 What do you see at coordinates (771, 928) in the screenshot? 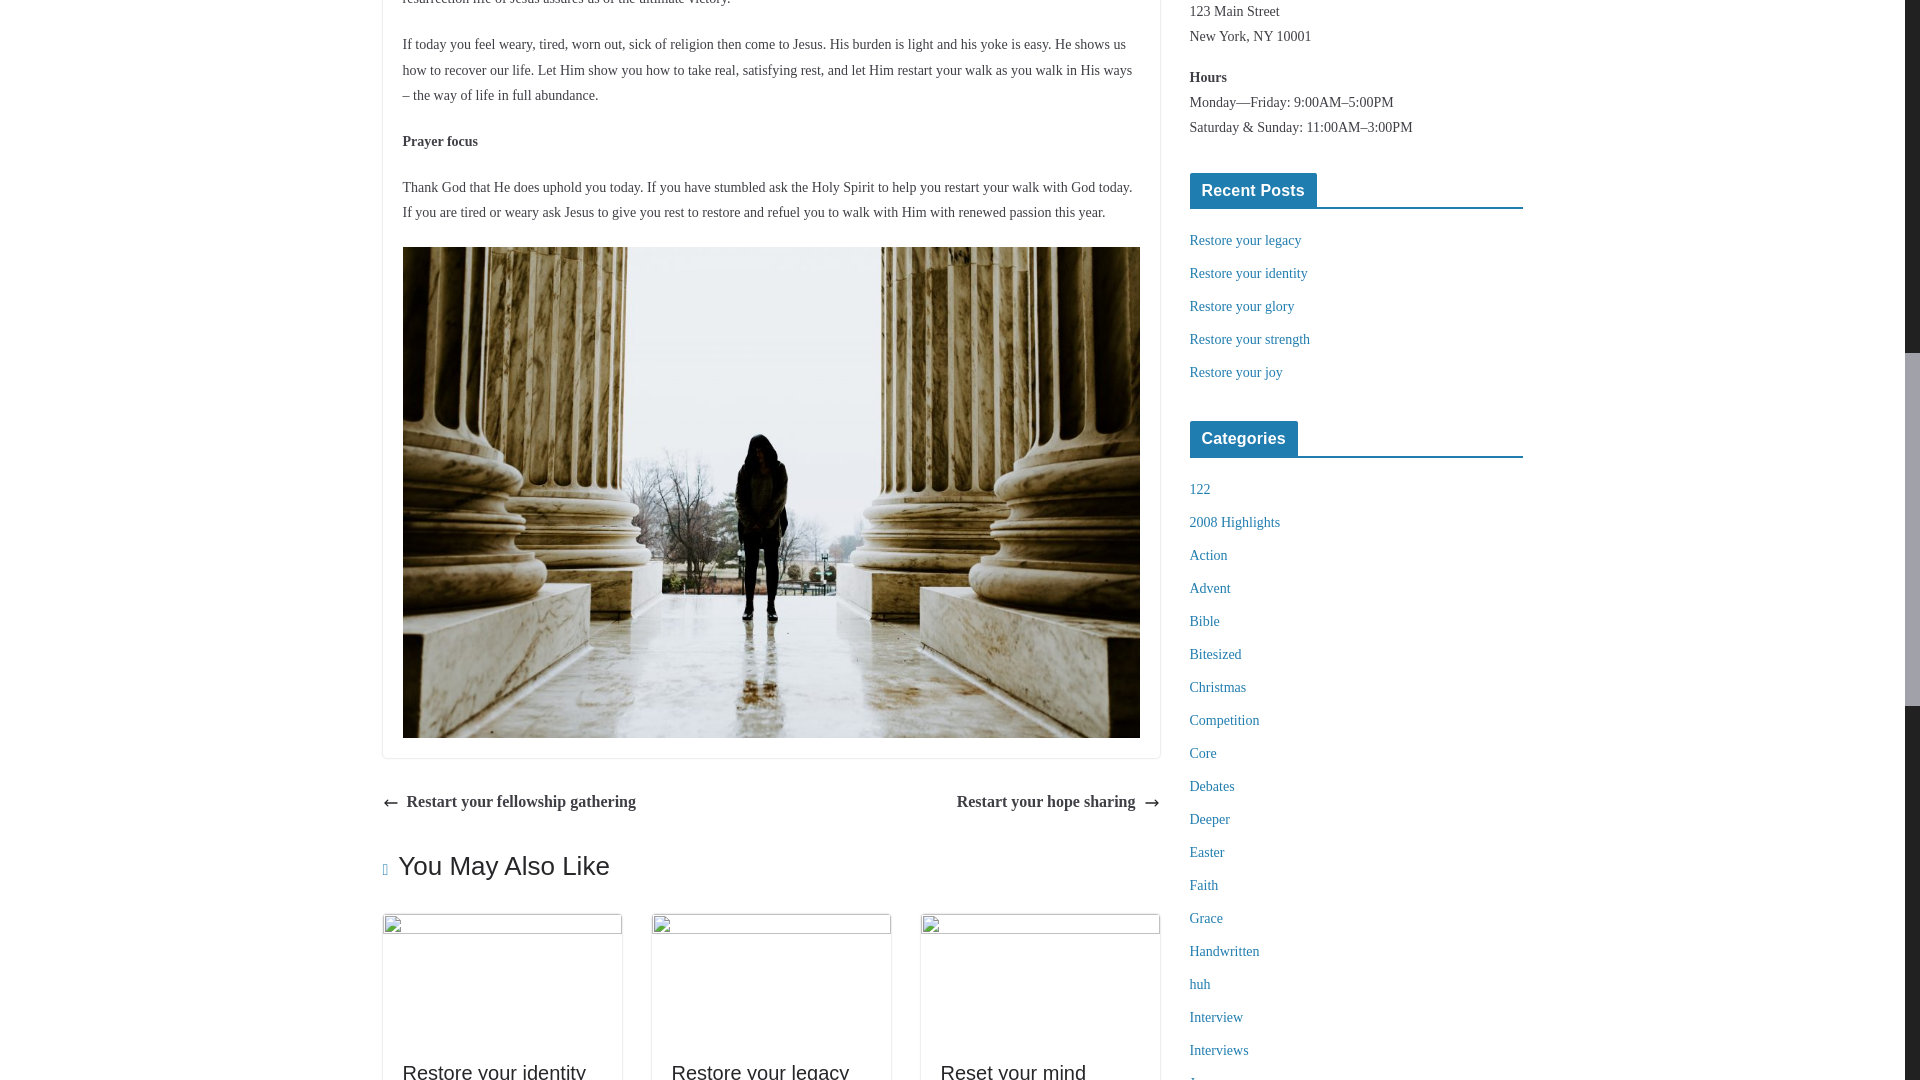
I see `Restart your prayer` at bounding box center [771, 928].